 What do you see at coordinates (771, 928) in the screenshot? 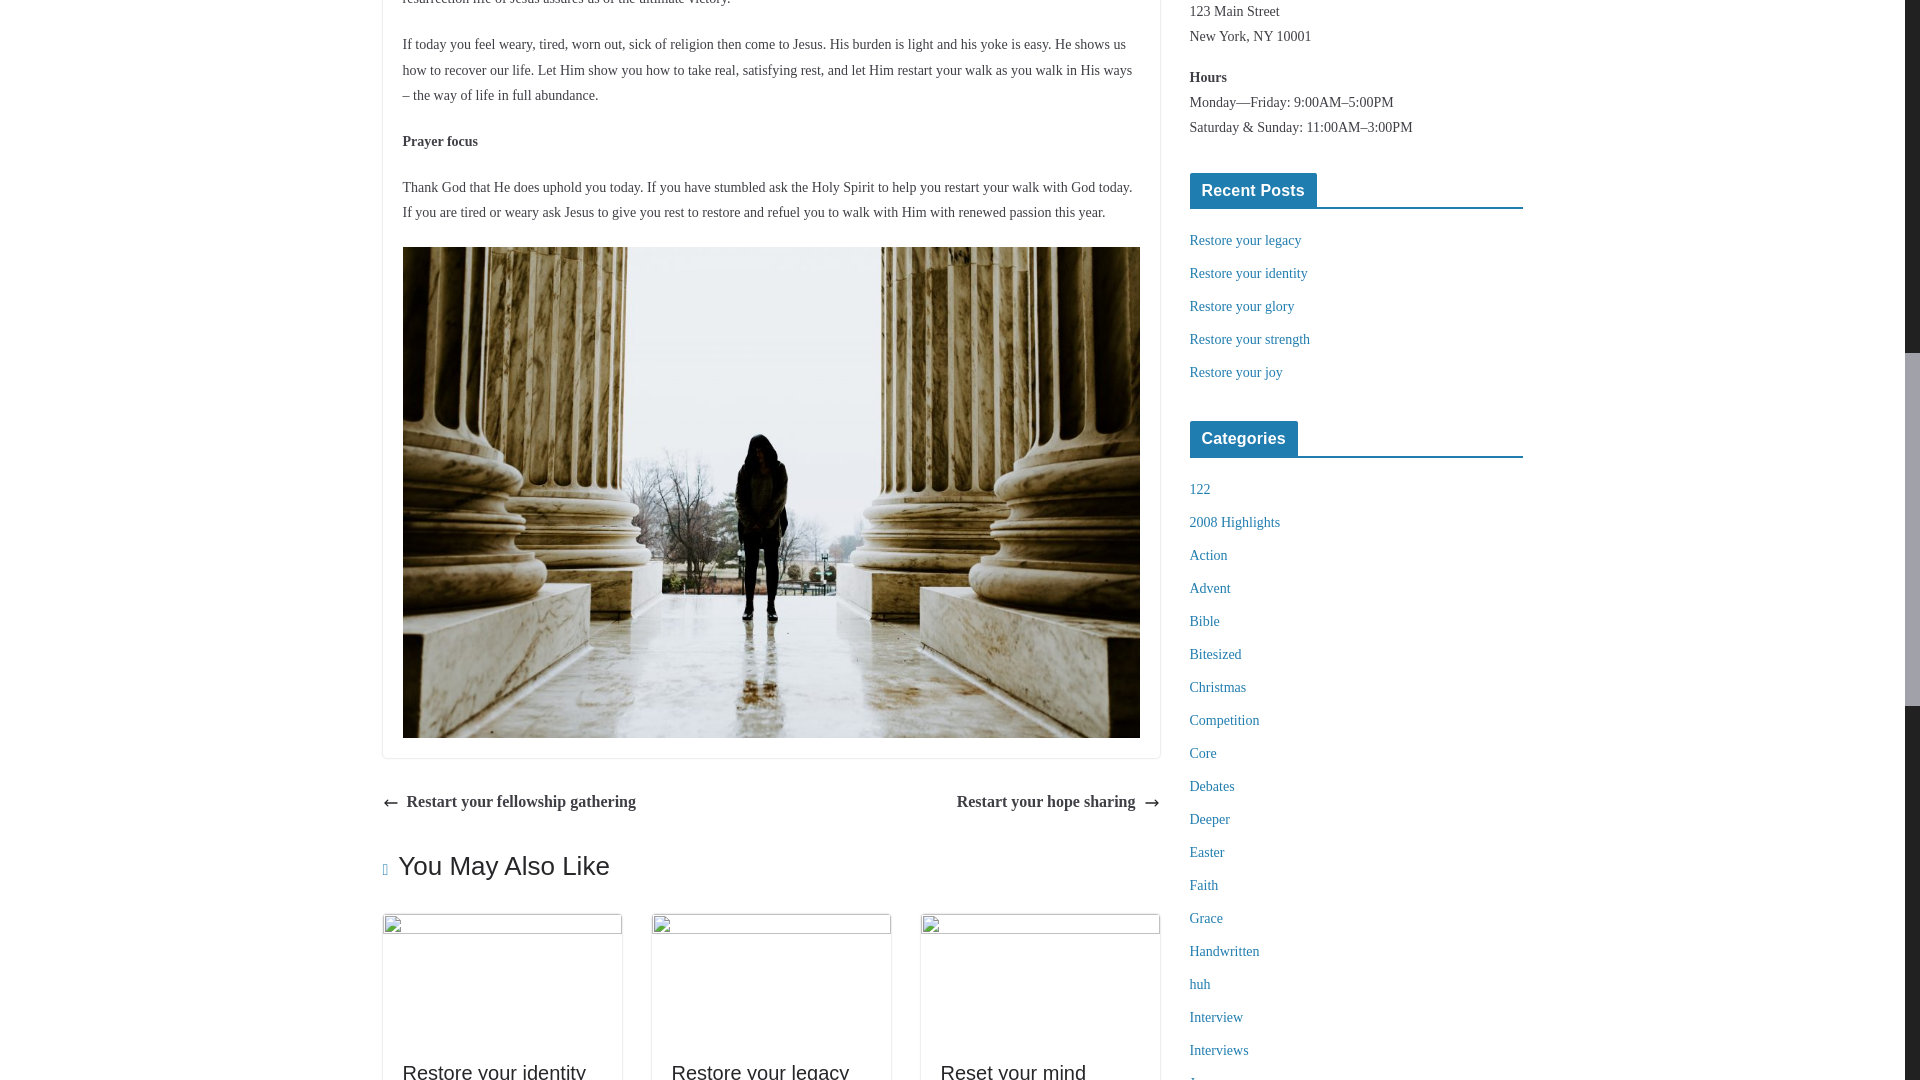
I see `Restart your prayer` at bounding box center [771, 928].